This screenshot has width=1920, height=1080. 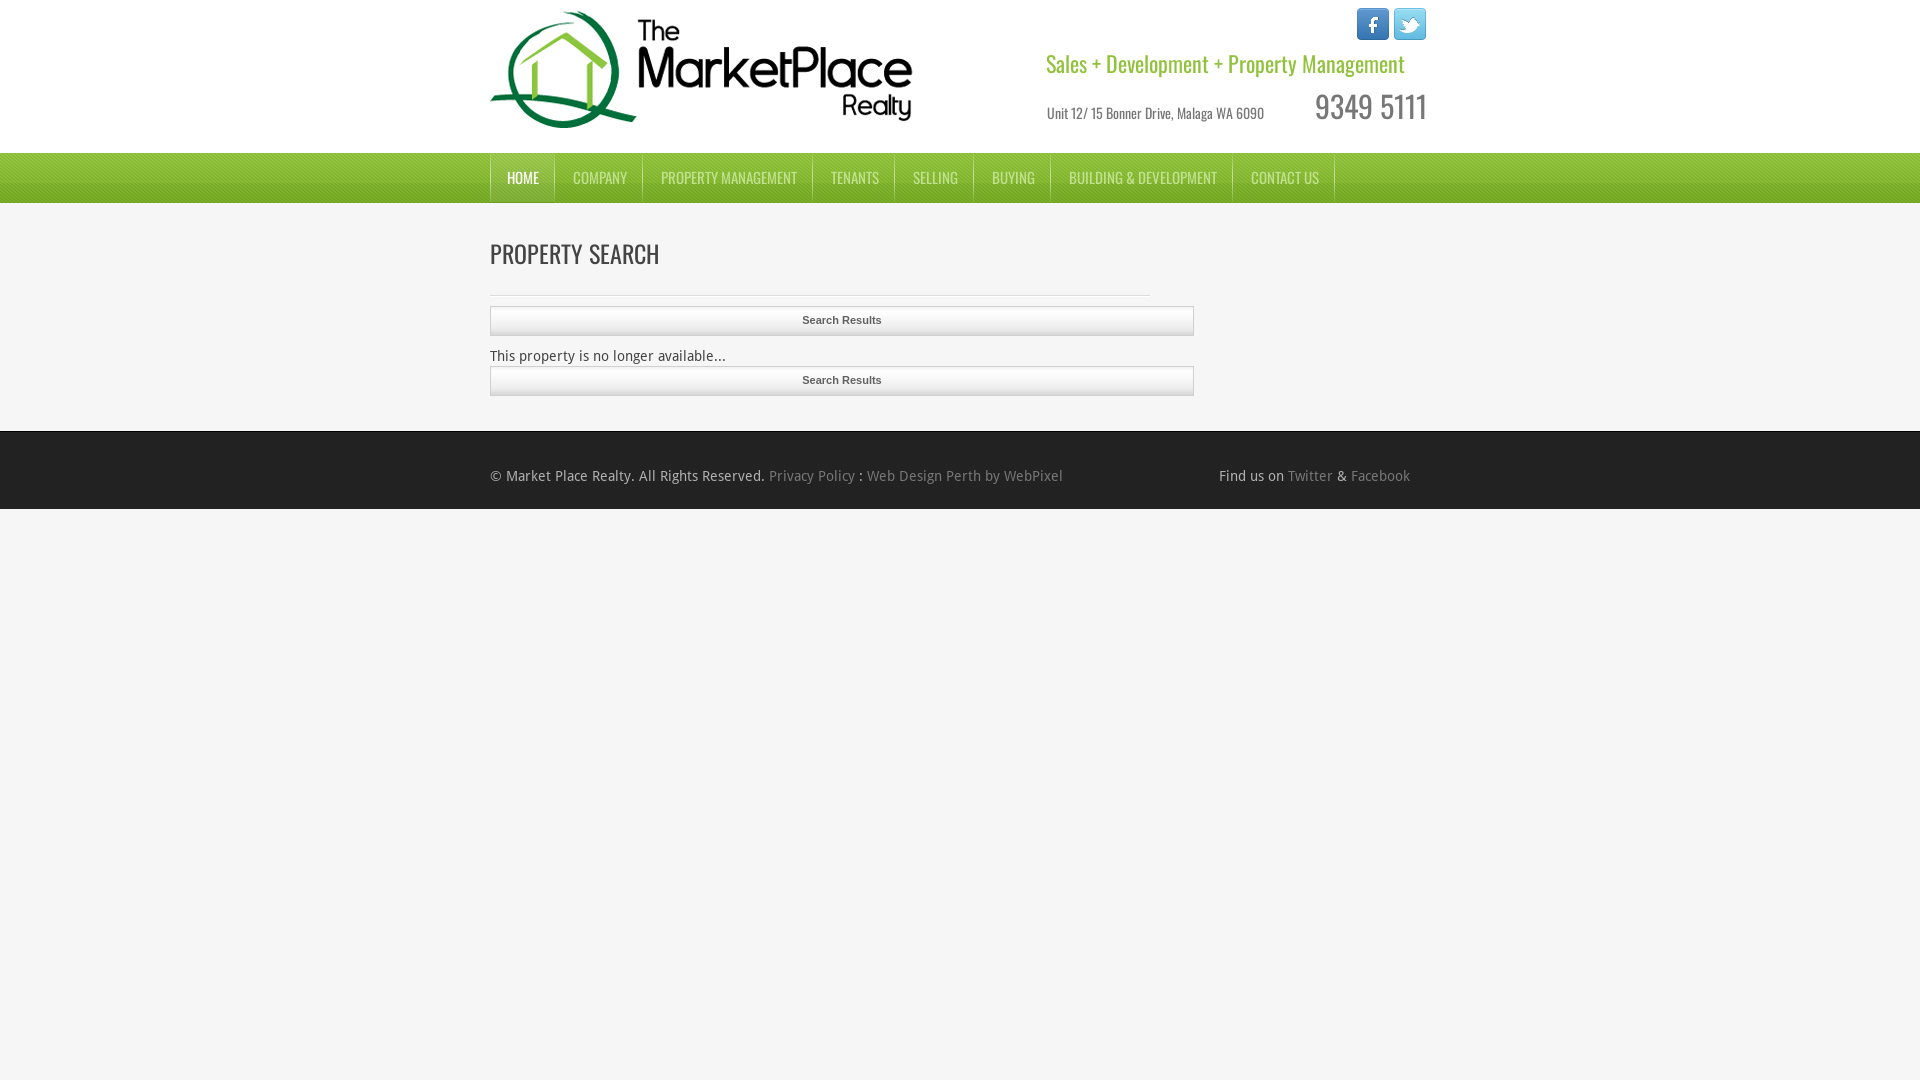 What do you see at coordinates (1284, 178) in the screenshot?
I see `CONTACT US` at bounding box center [1284, 178].